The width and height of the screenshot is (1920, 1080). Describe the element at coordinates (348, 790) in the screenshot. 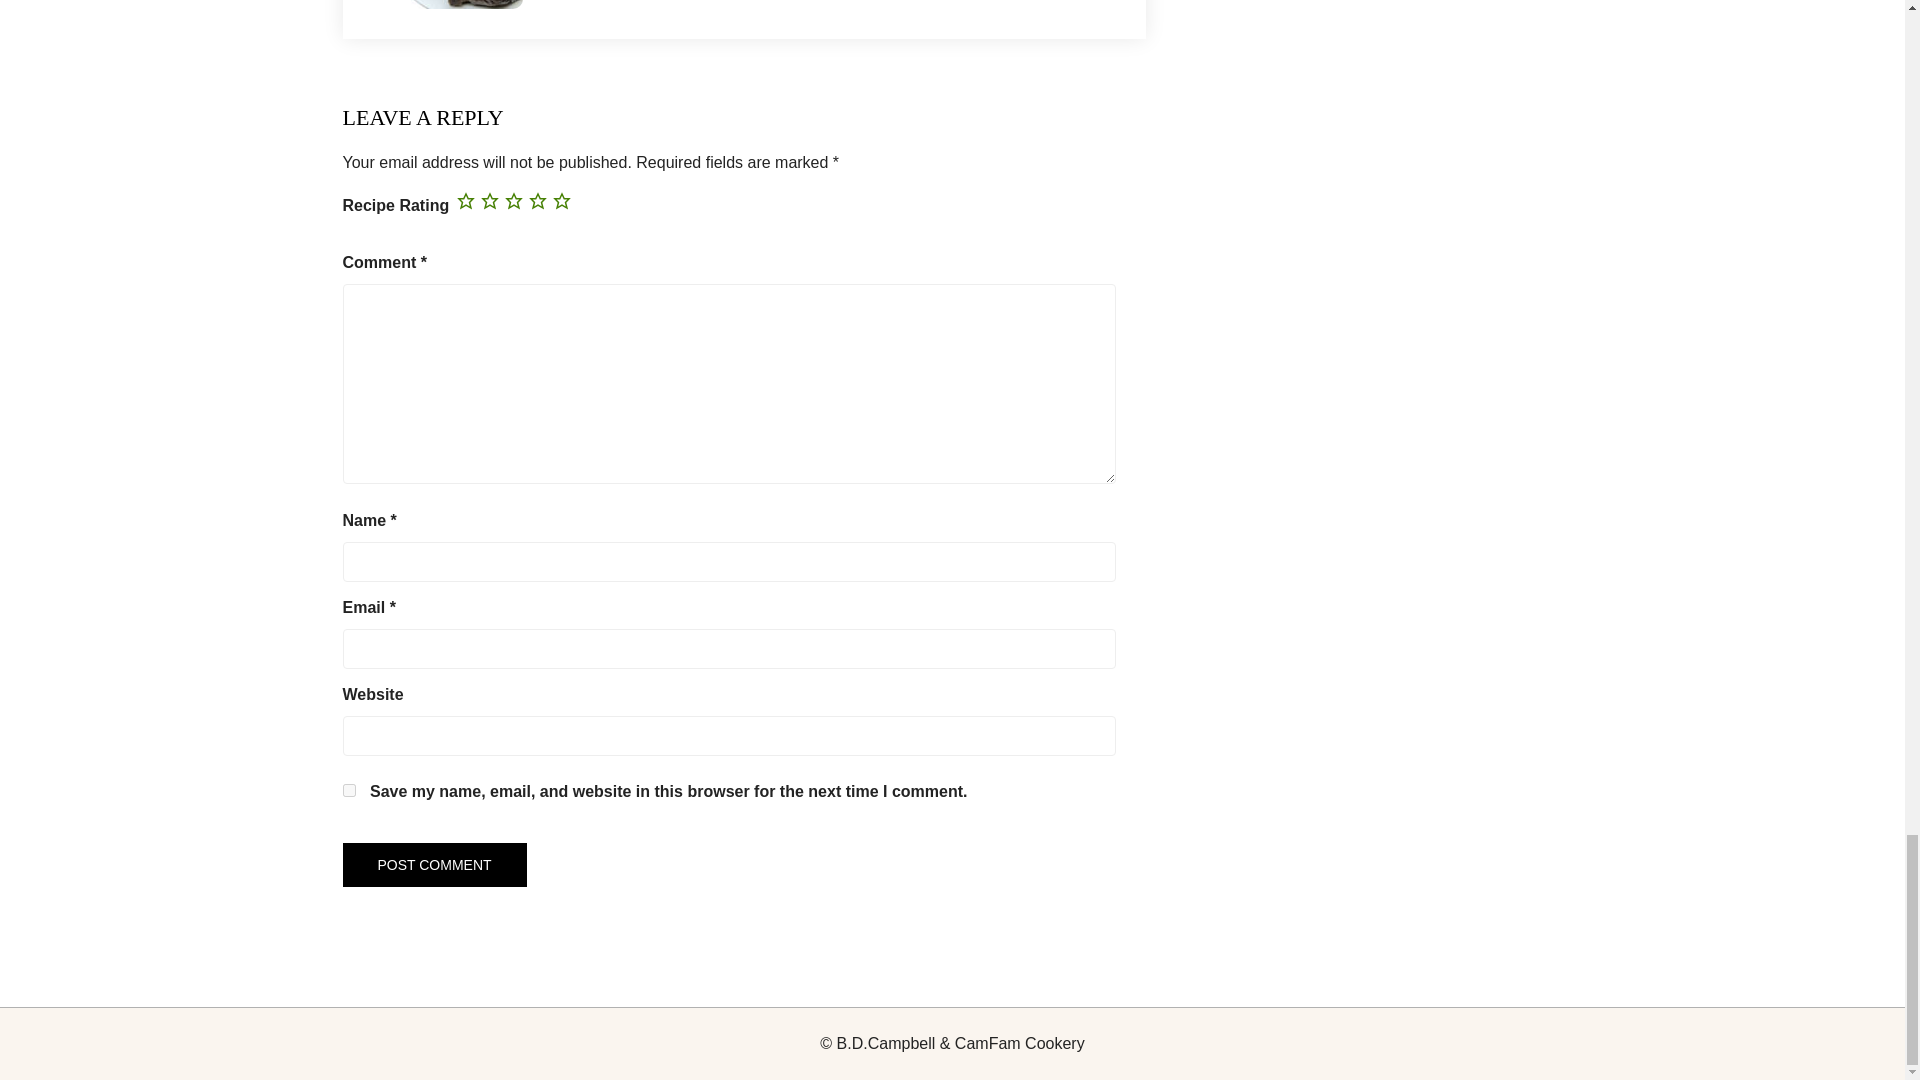

I see `yes` at that location.